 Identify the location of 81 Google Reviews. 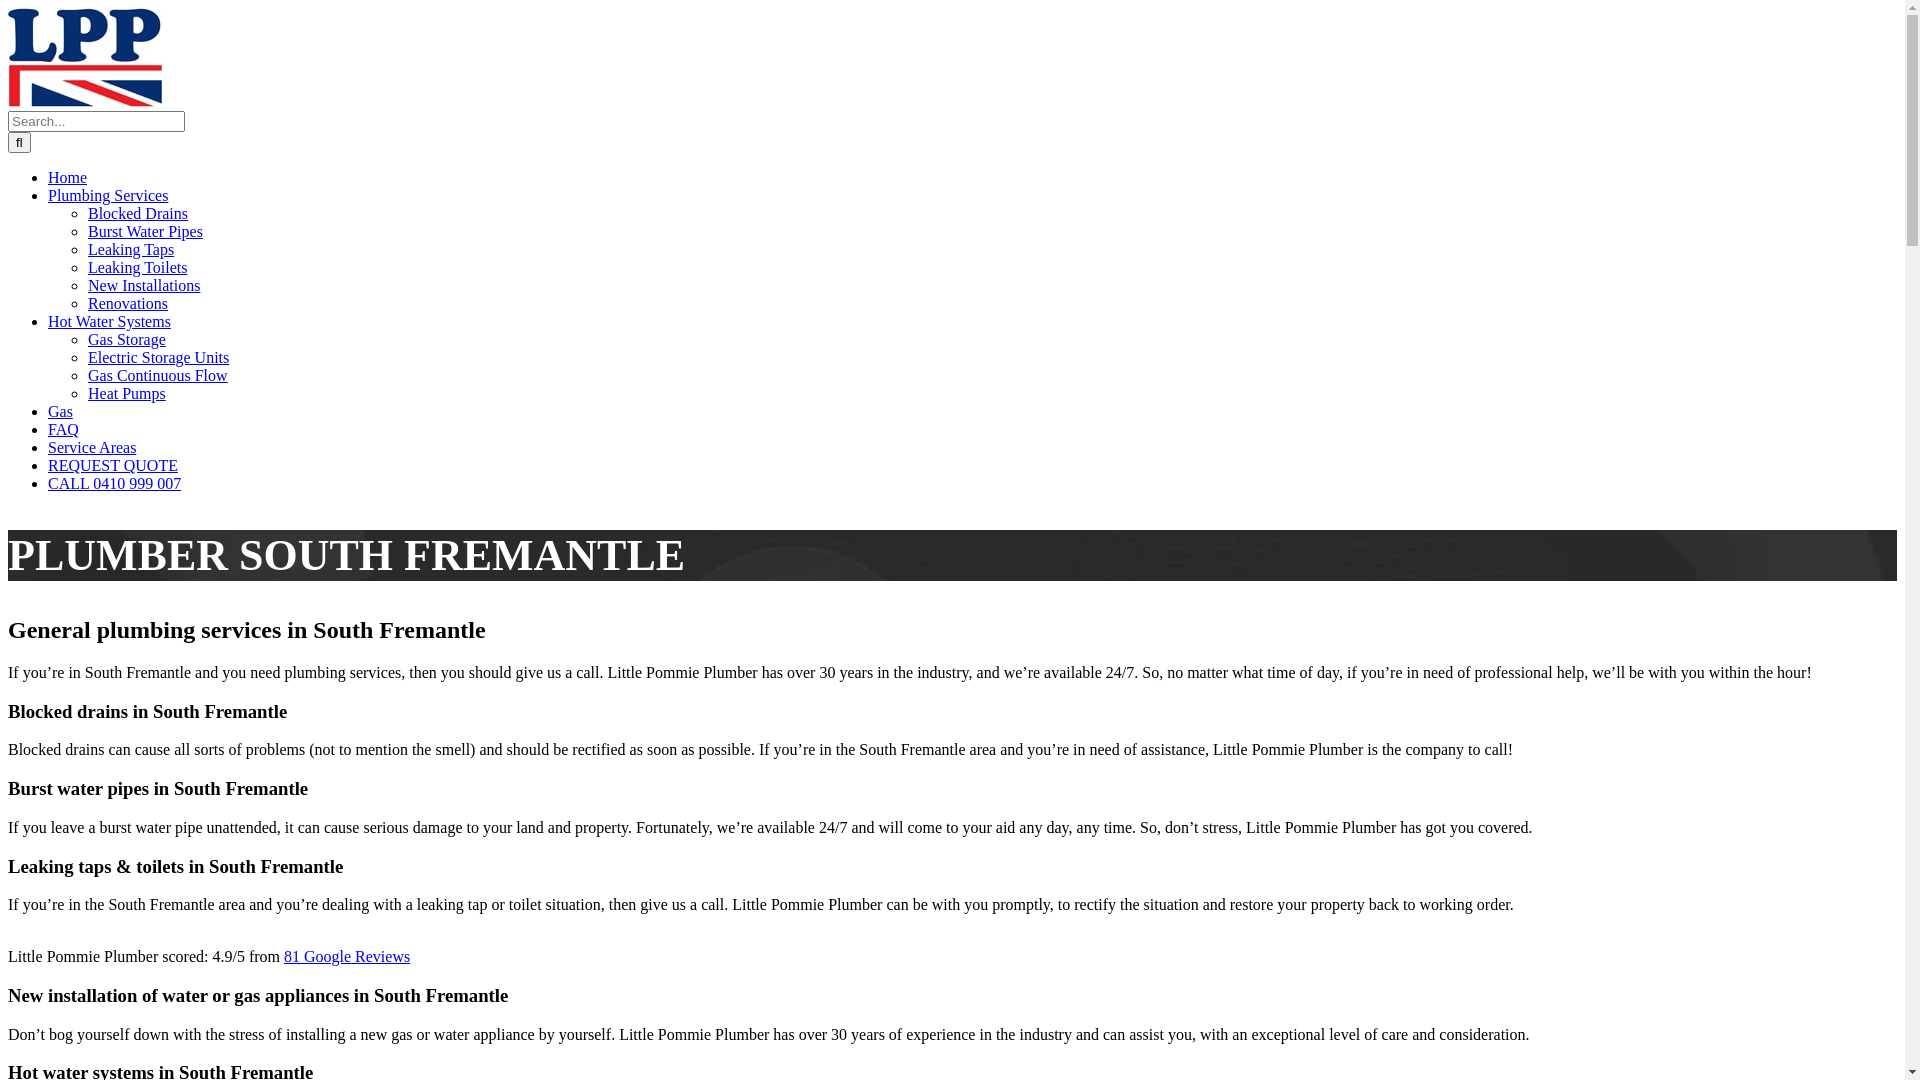
(347, 956).